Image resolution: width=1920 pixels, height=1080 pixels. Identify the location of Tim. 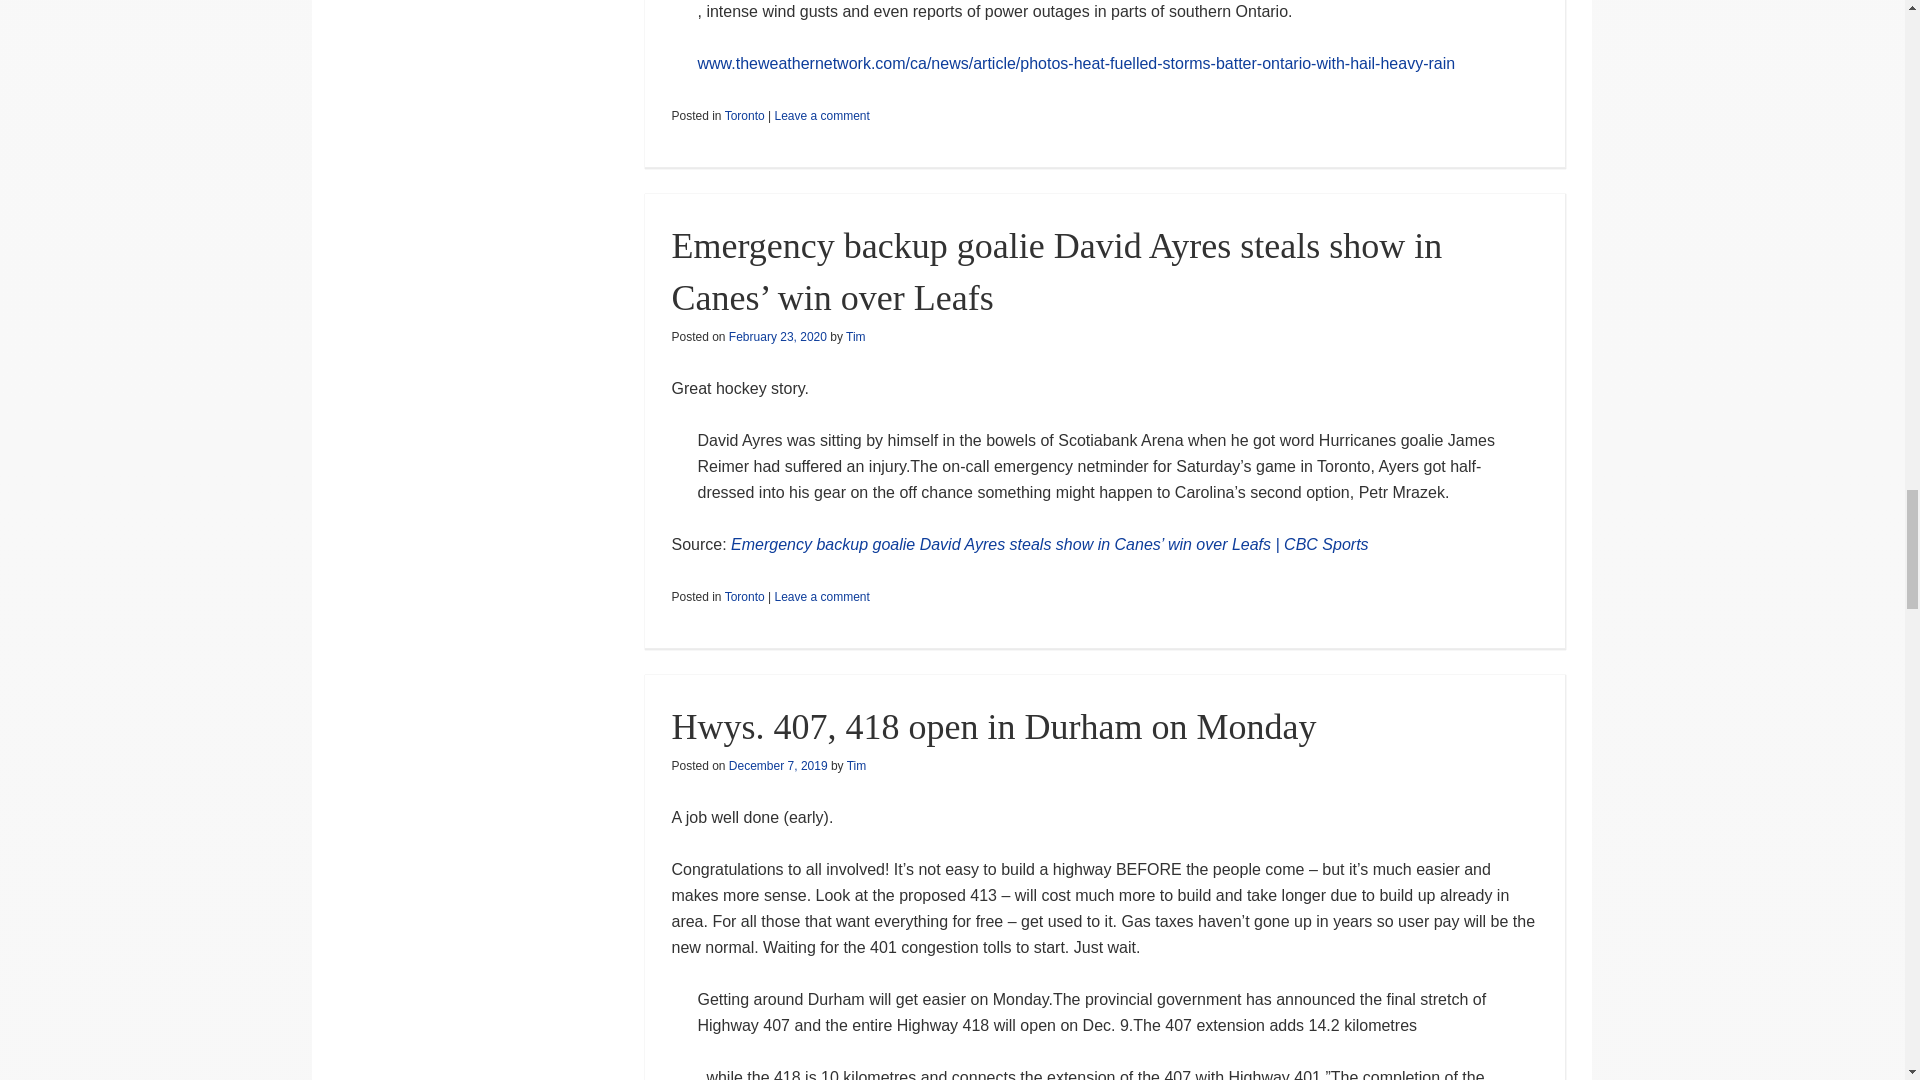
(856, 337).